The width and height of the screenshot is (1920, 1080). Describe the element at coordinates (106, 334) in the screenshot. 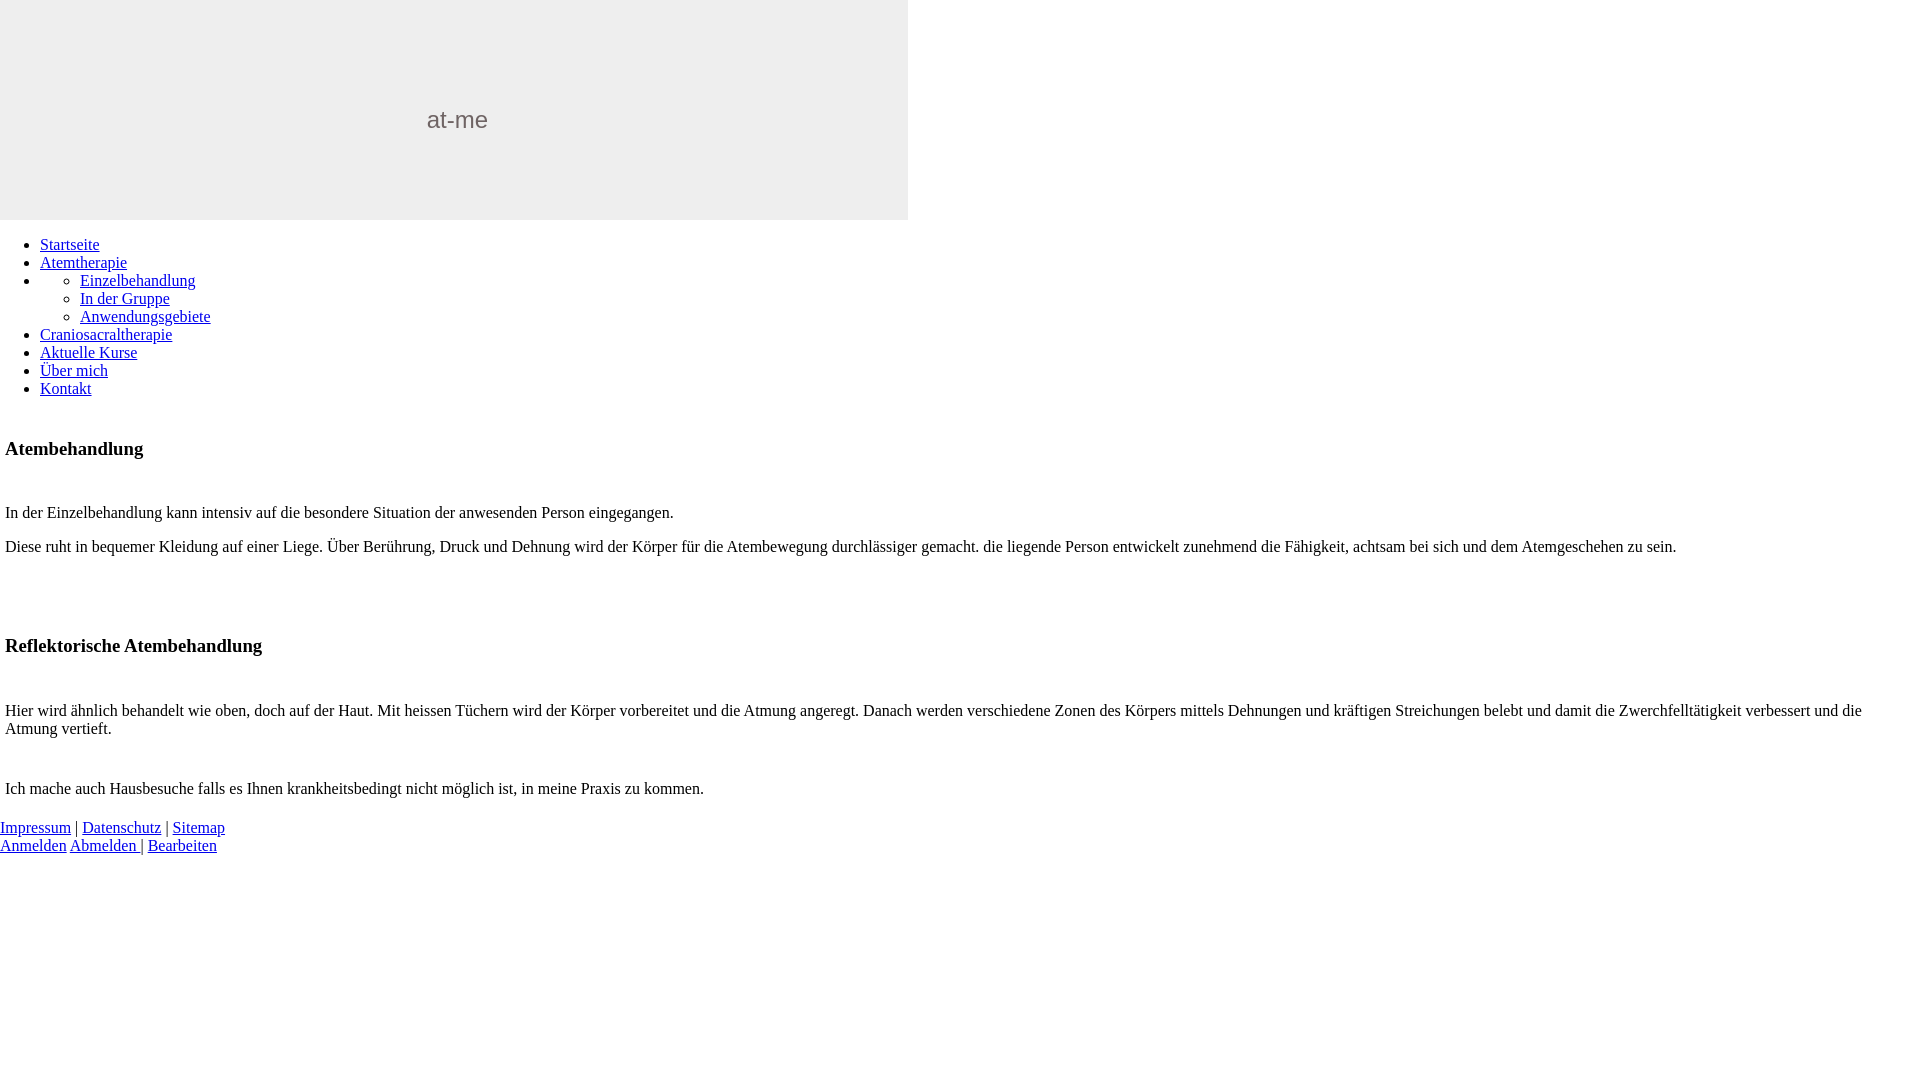

I see `Craniosacraltherapie` at that location.